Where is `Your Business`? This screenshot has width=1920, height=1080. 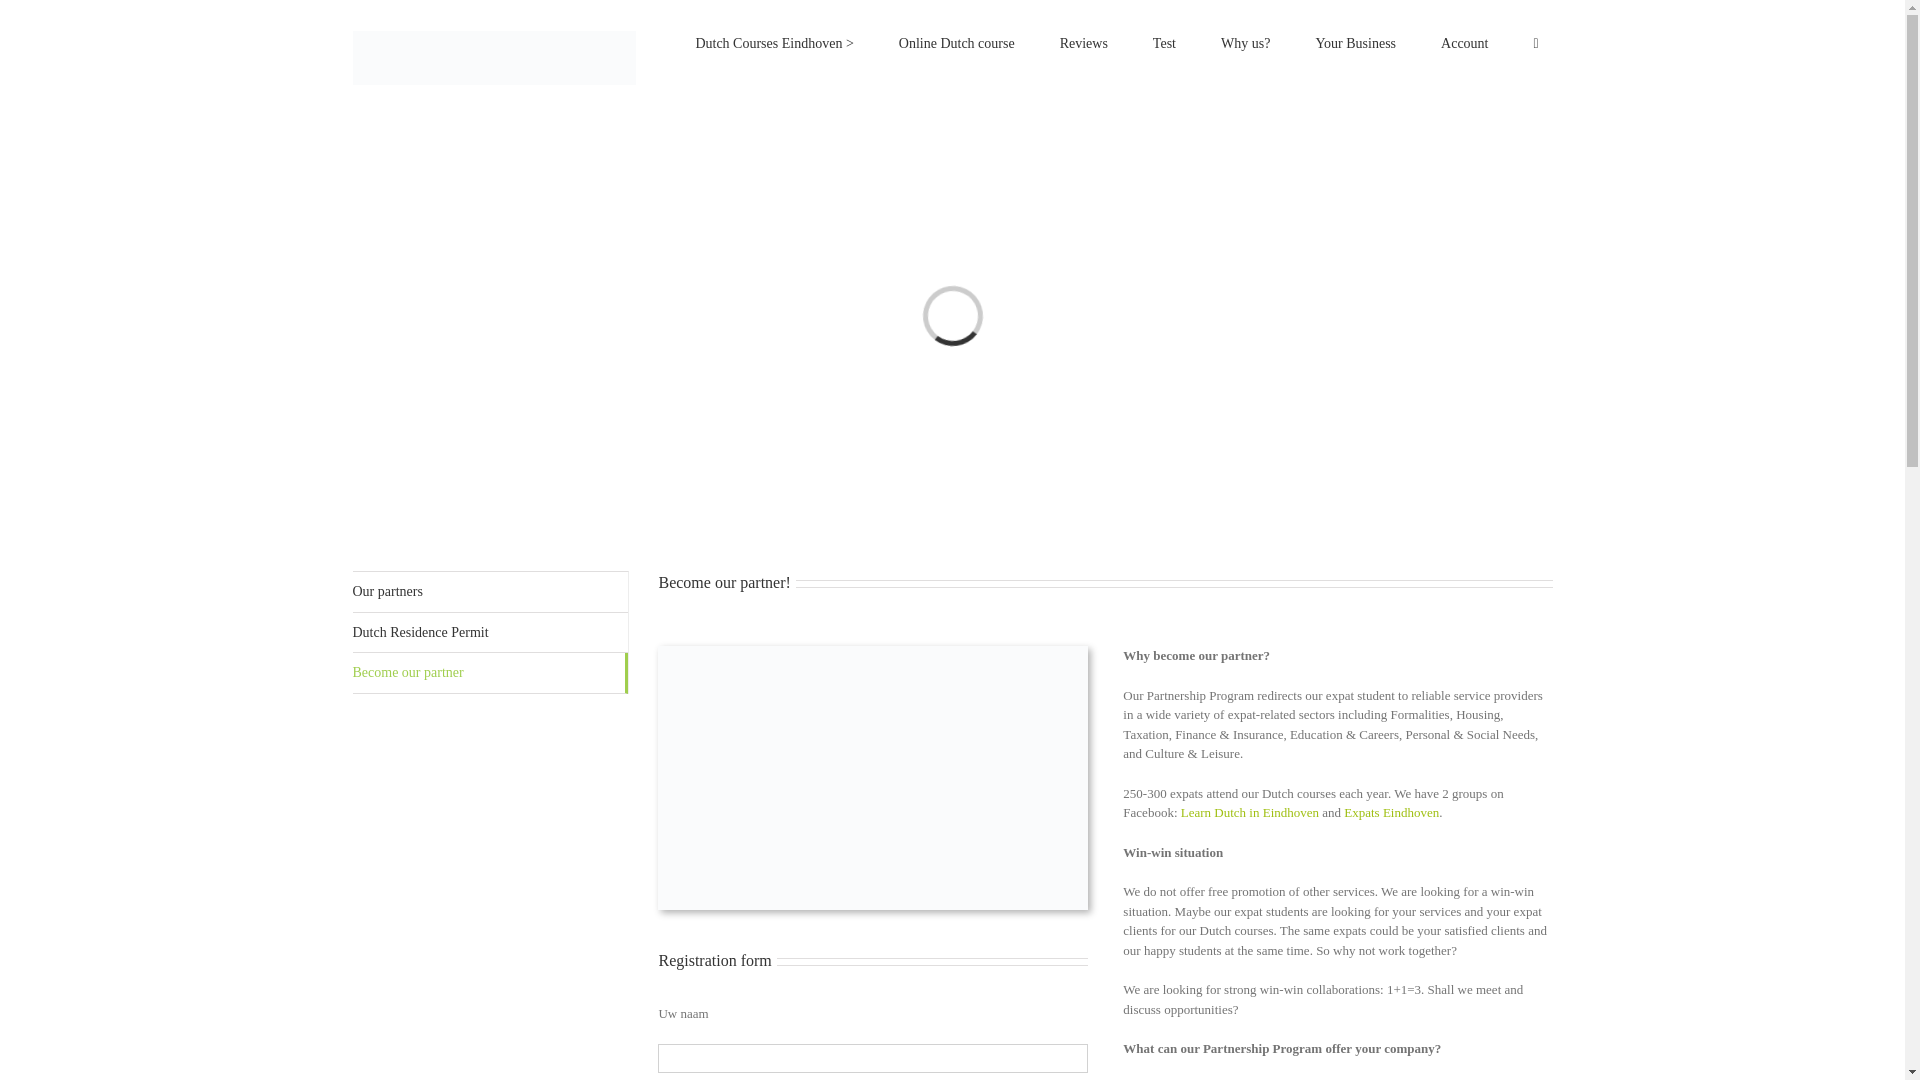 Your Business is located at coordinates (1355, 42).